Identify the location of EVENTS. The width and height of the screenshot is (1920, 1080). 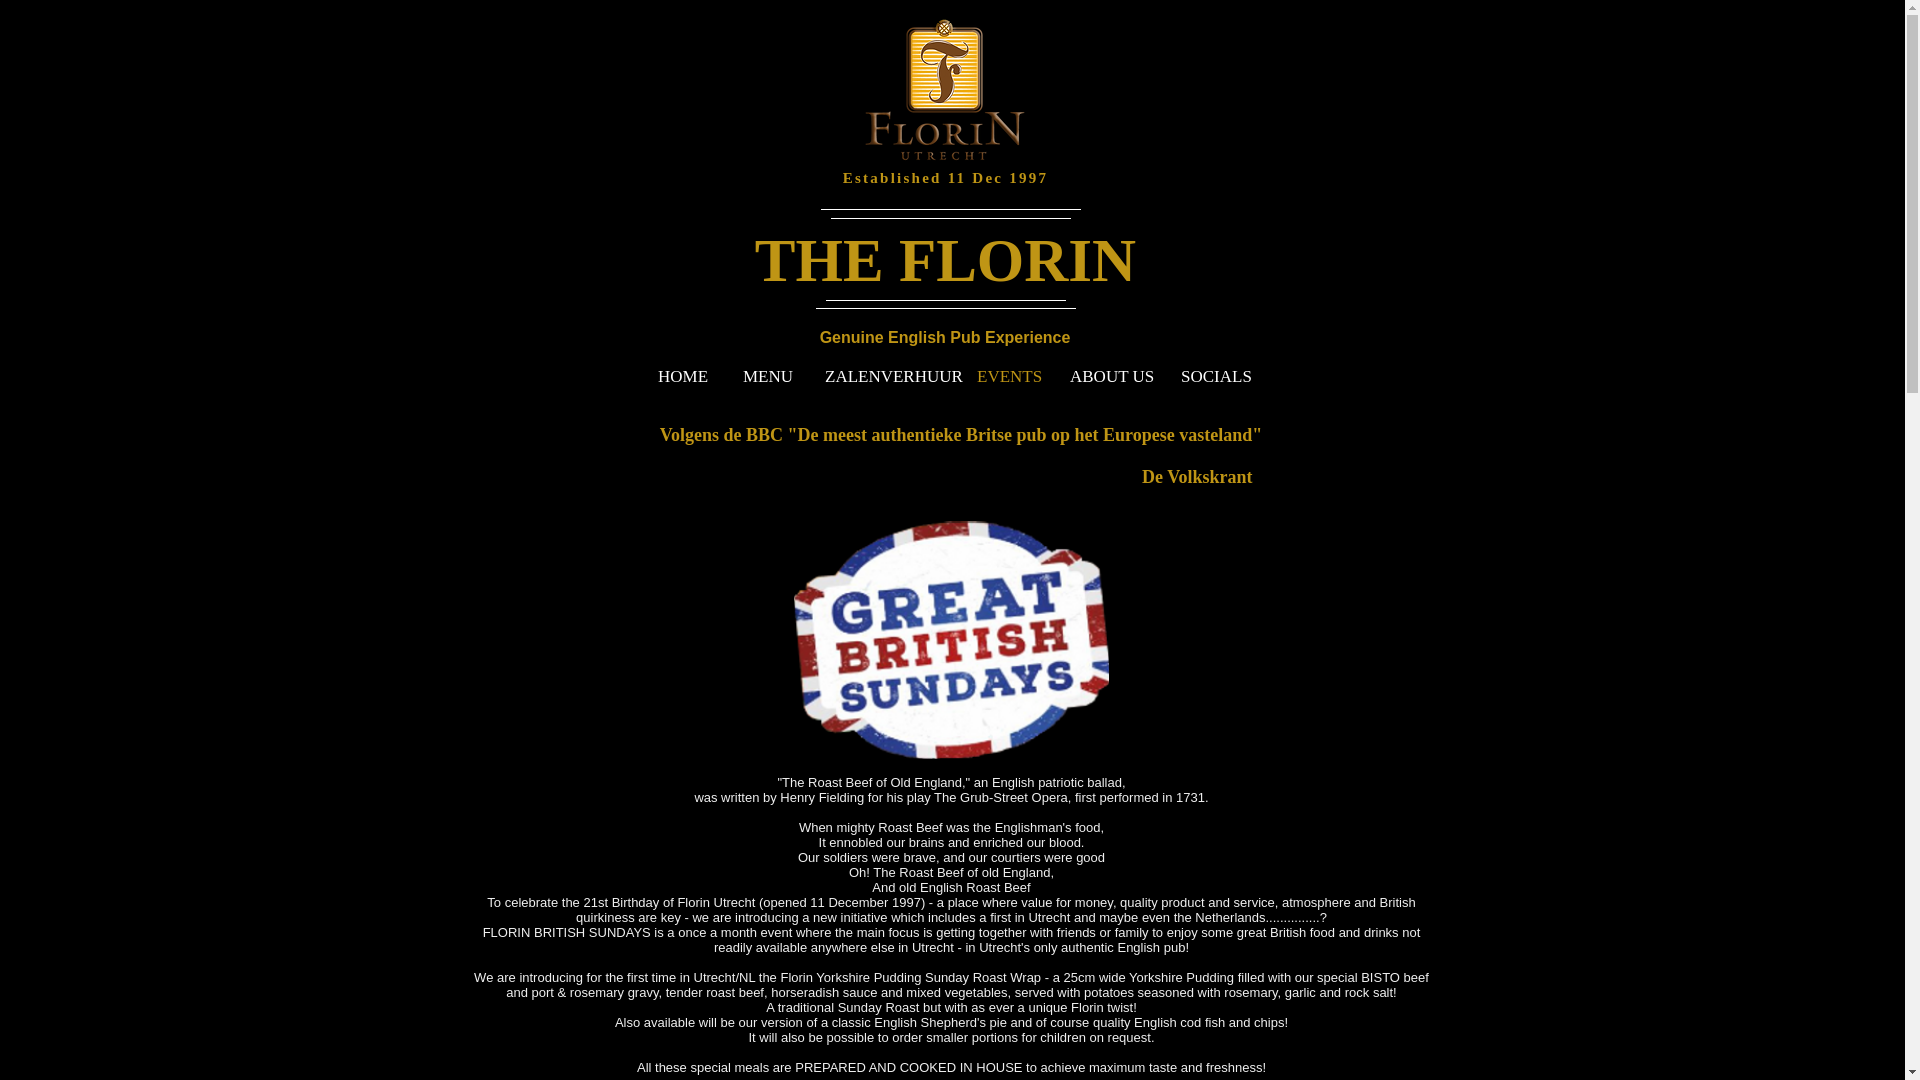
(1003, 376).